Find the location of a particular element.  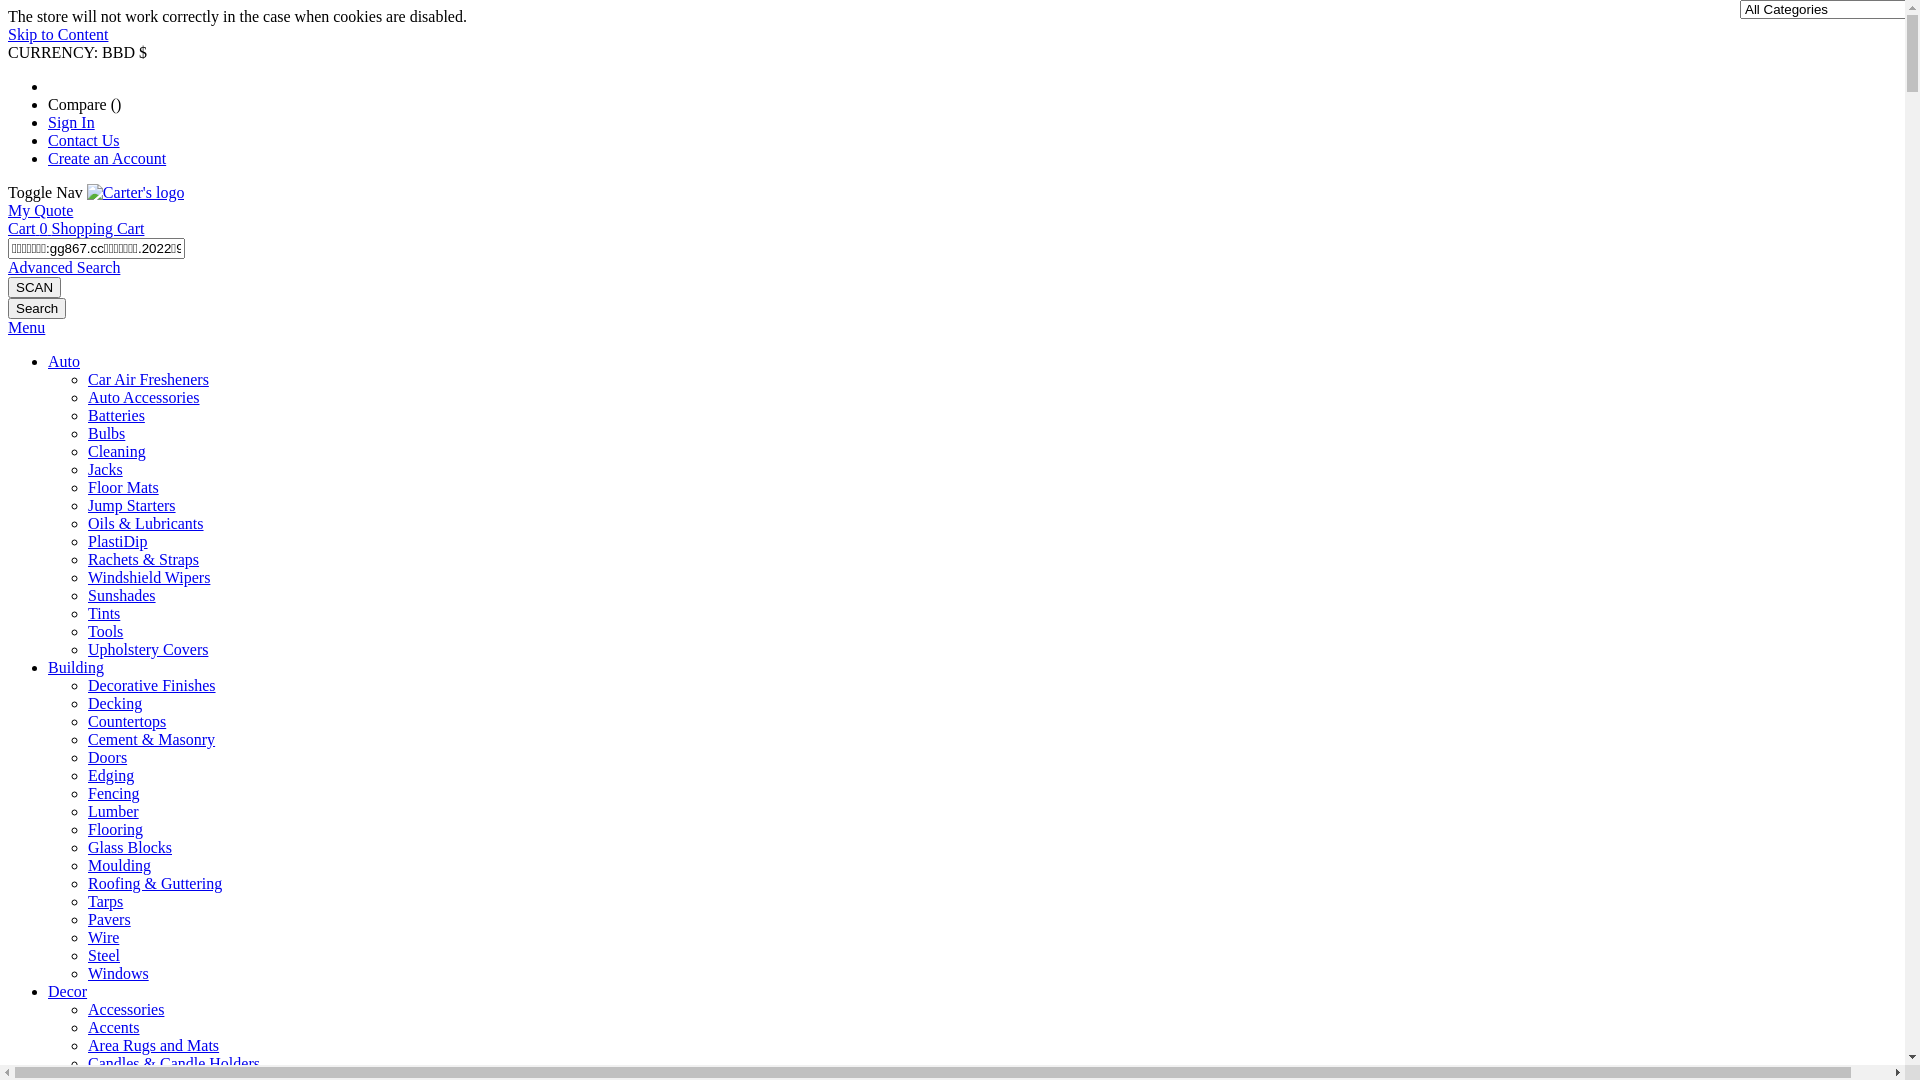

Auto is located at coordinates (64, 362).